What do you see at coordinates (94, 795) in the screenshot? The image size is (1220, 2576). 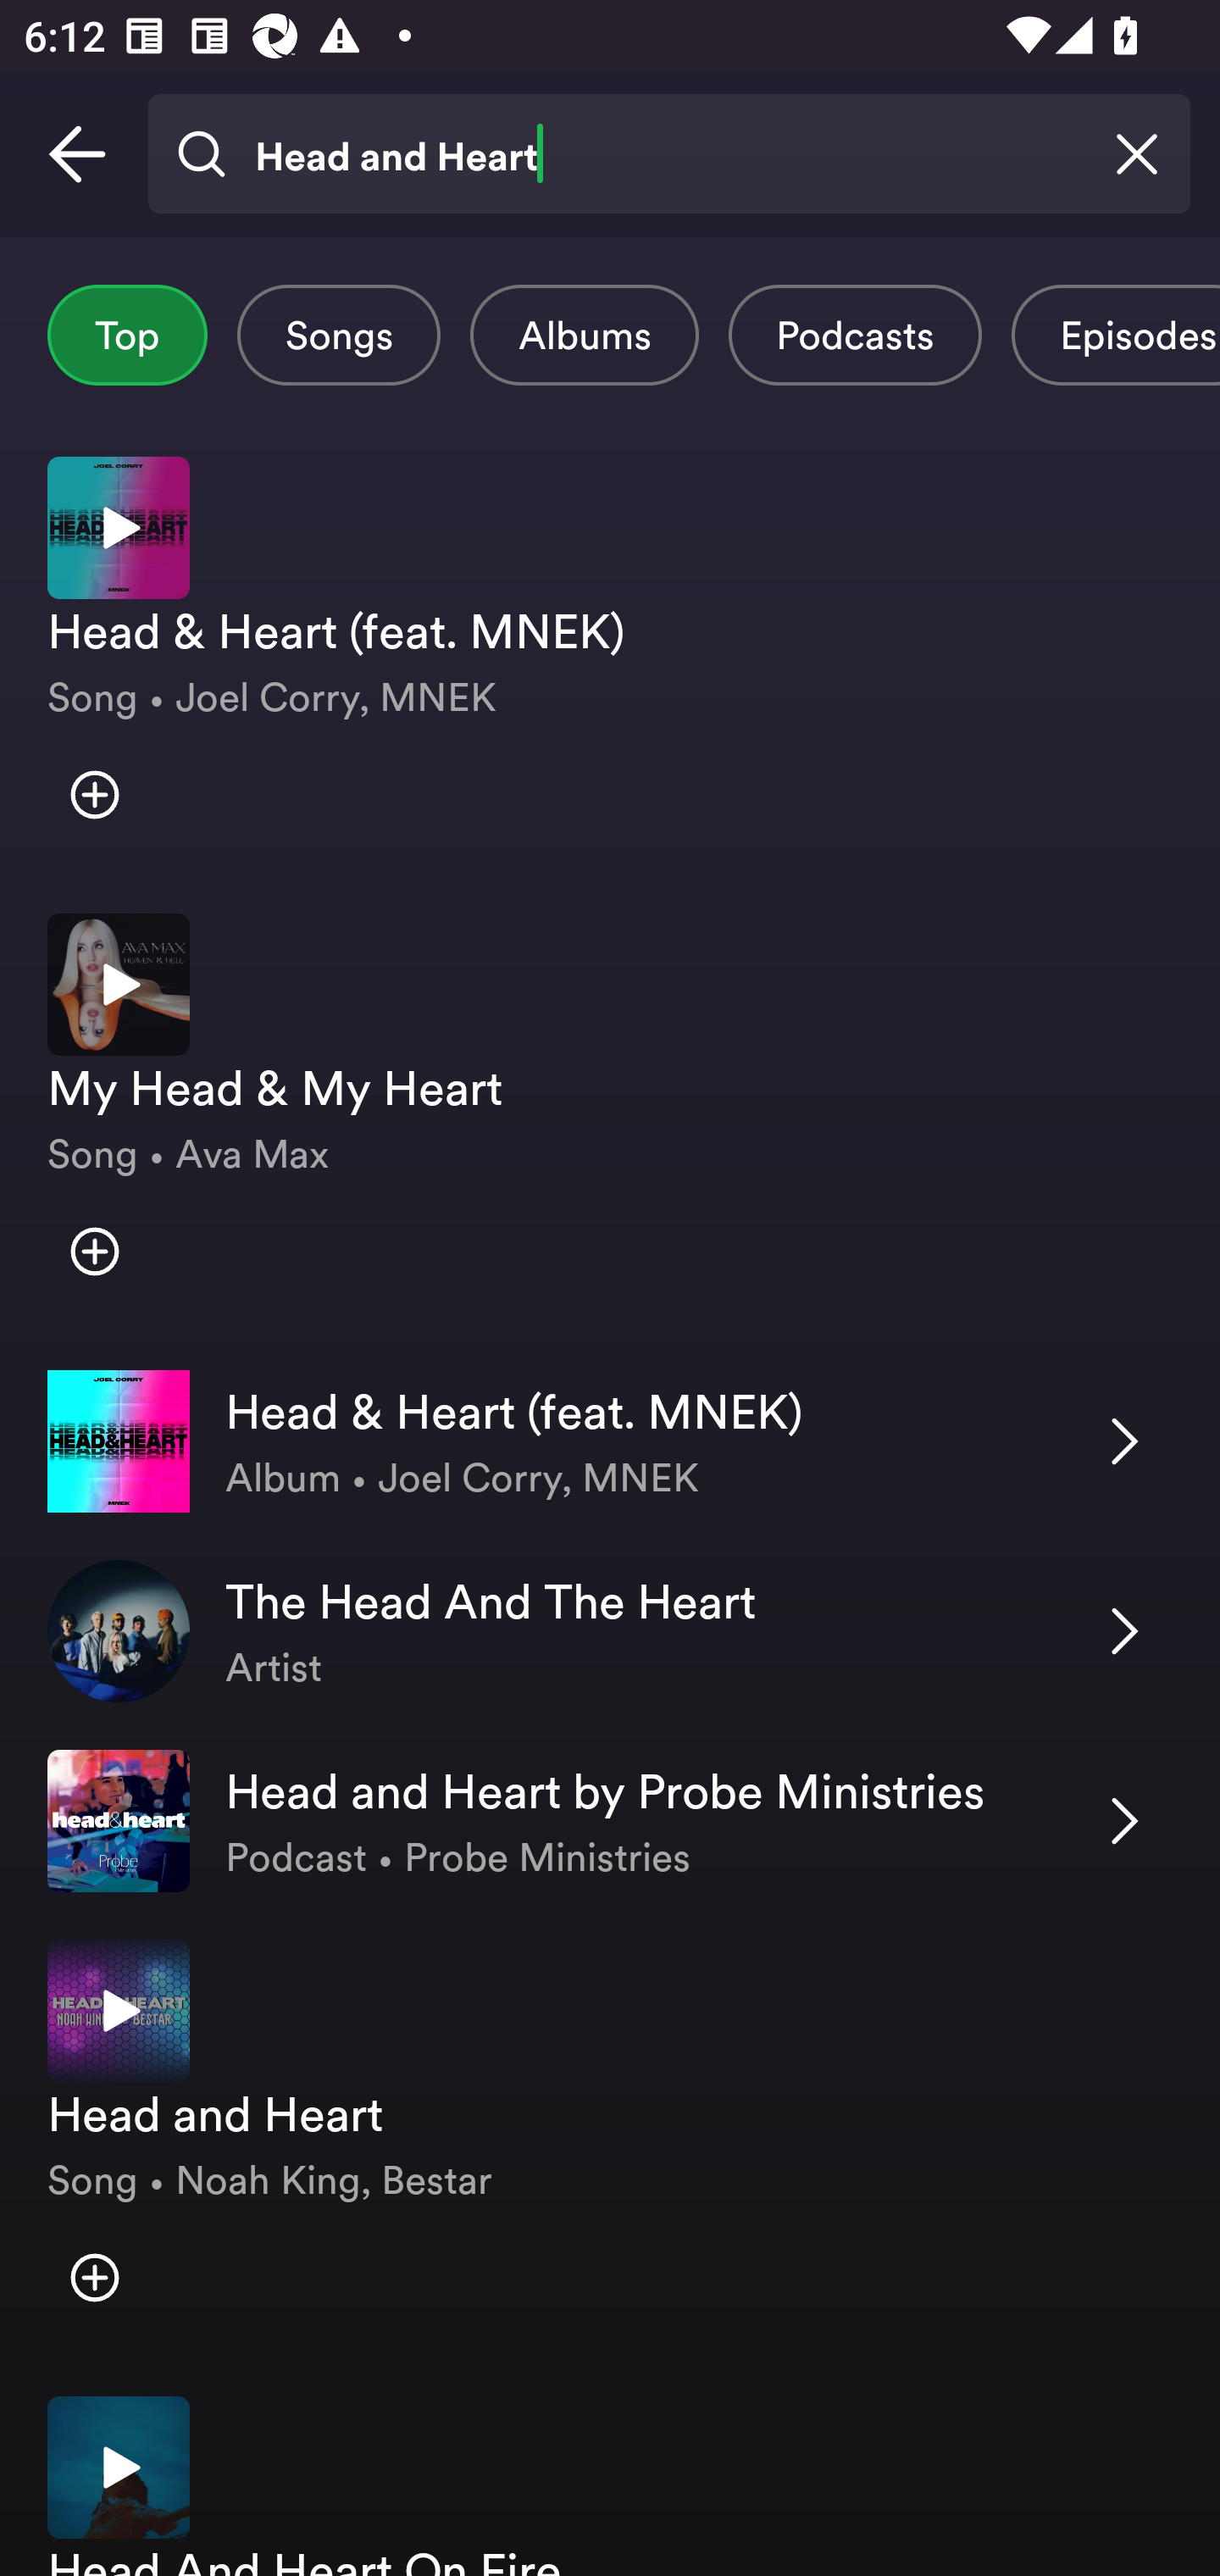 I see `Add item` at bounding box center [94, 795].